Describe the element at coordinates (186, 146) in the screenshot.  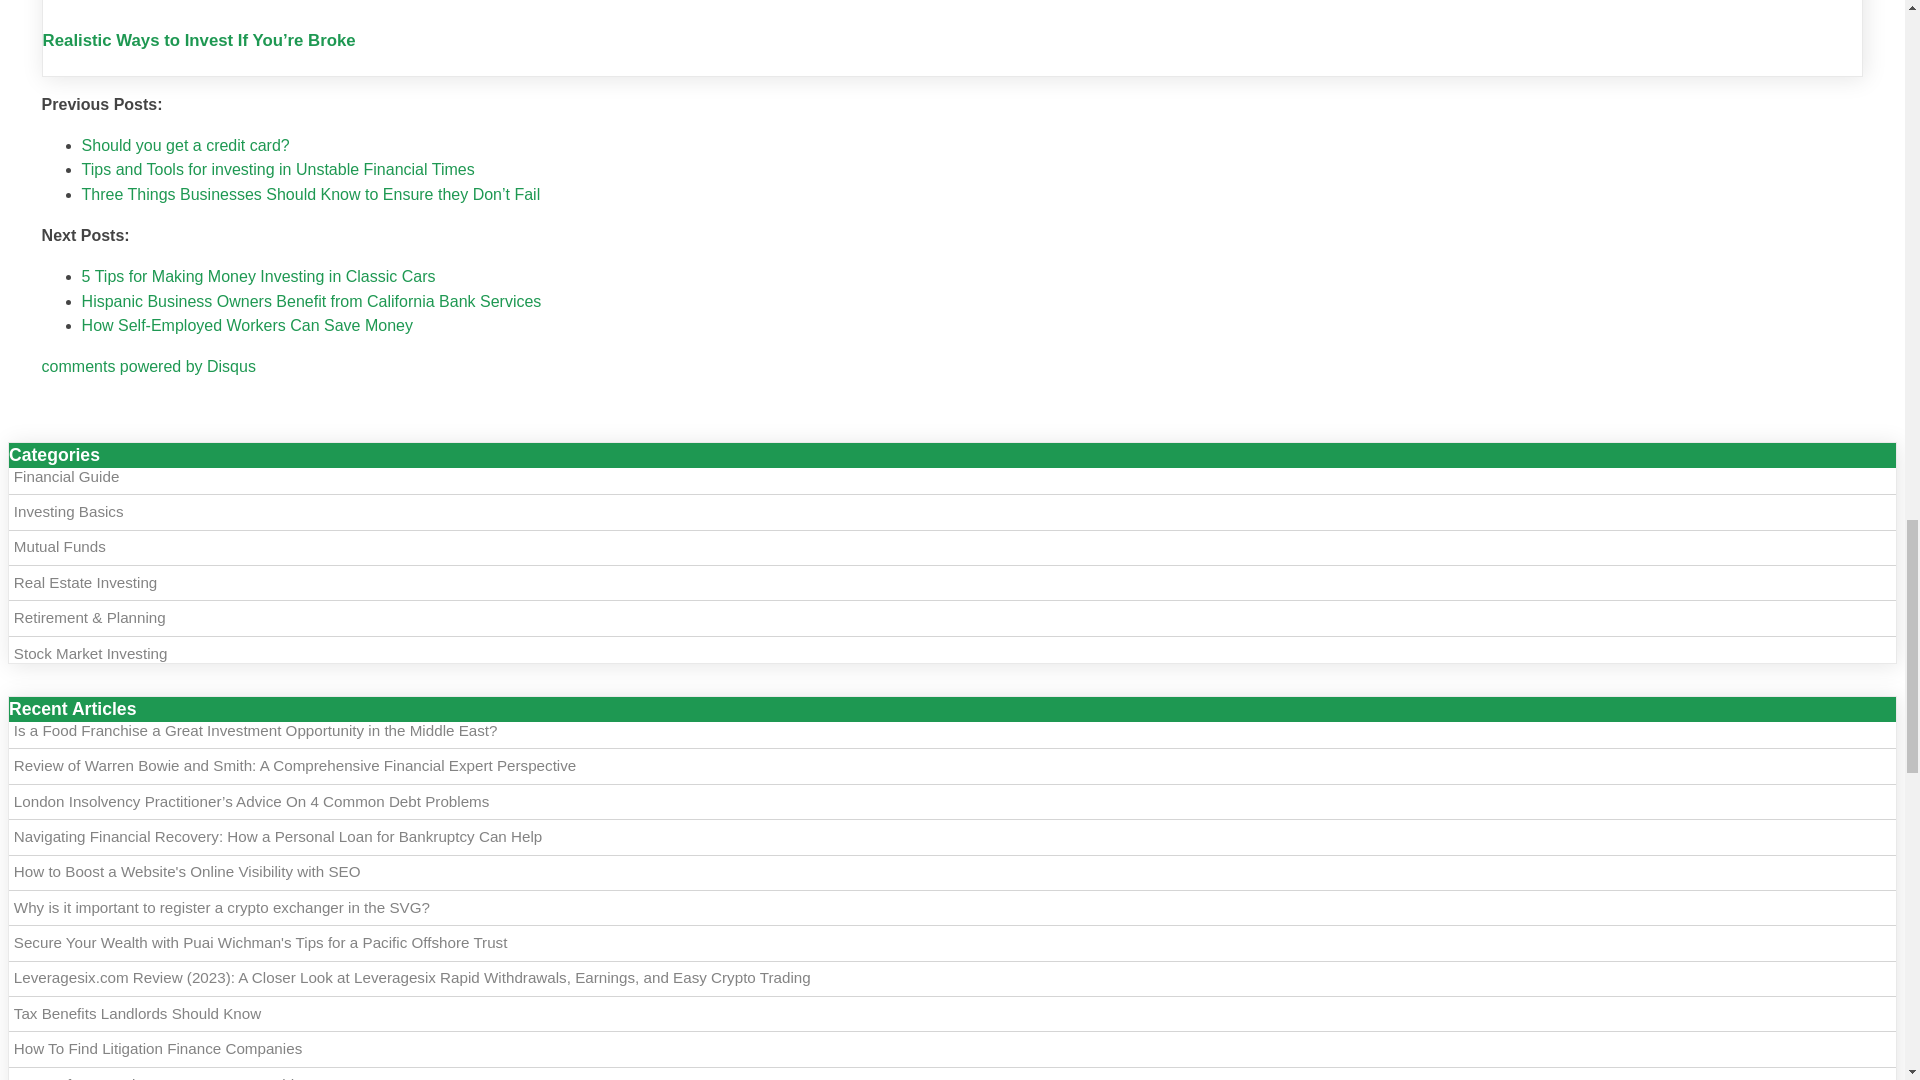
I see `Should you get a credit card?` at that location.